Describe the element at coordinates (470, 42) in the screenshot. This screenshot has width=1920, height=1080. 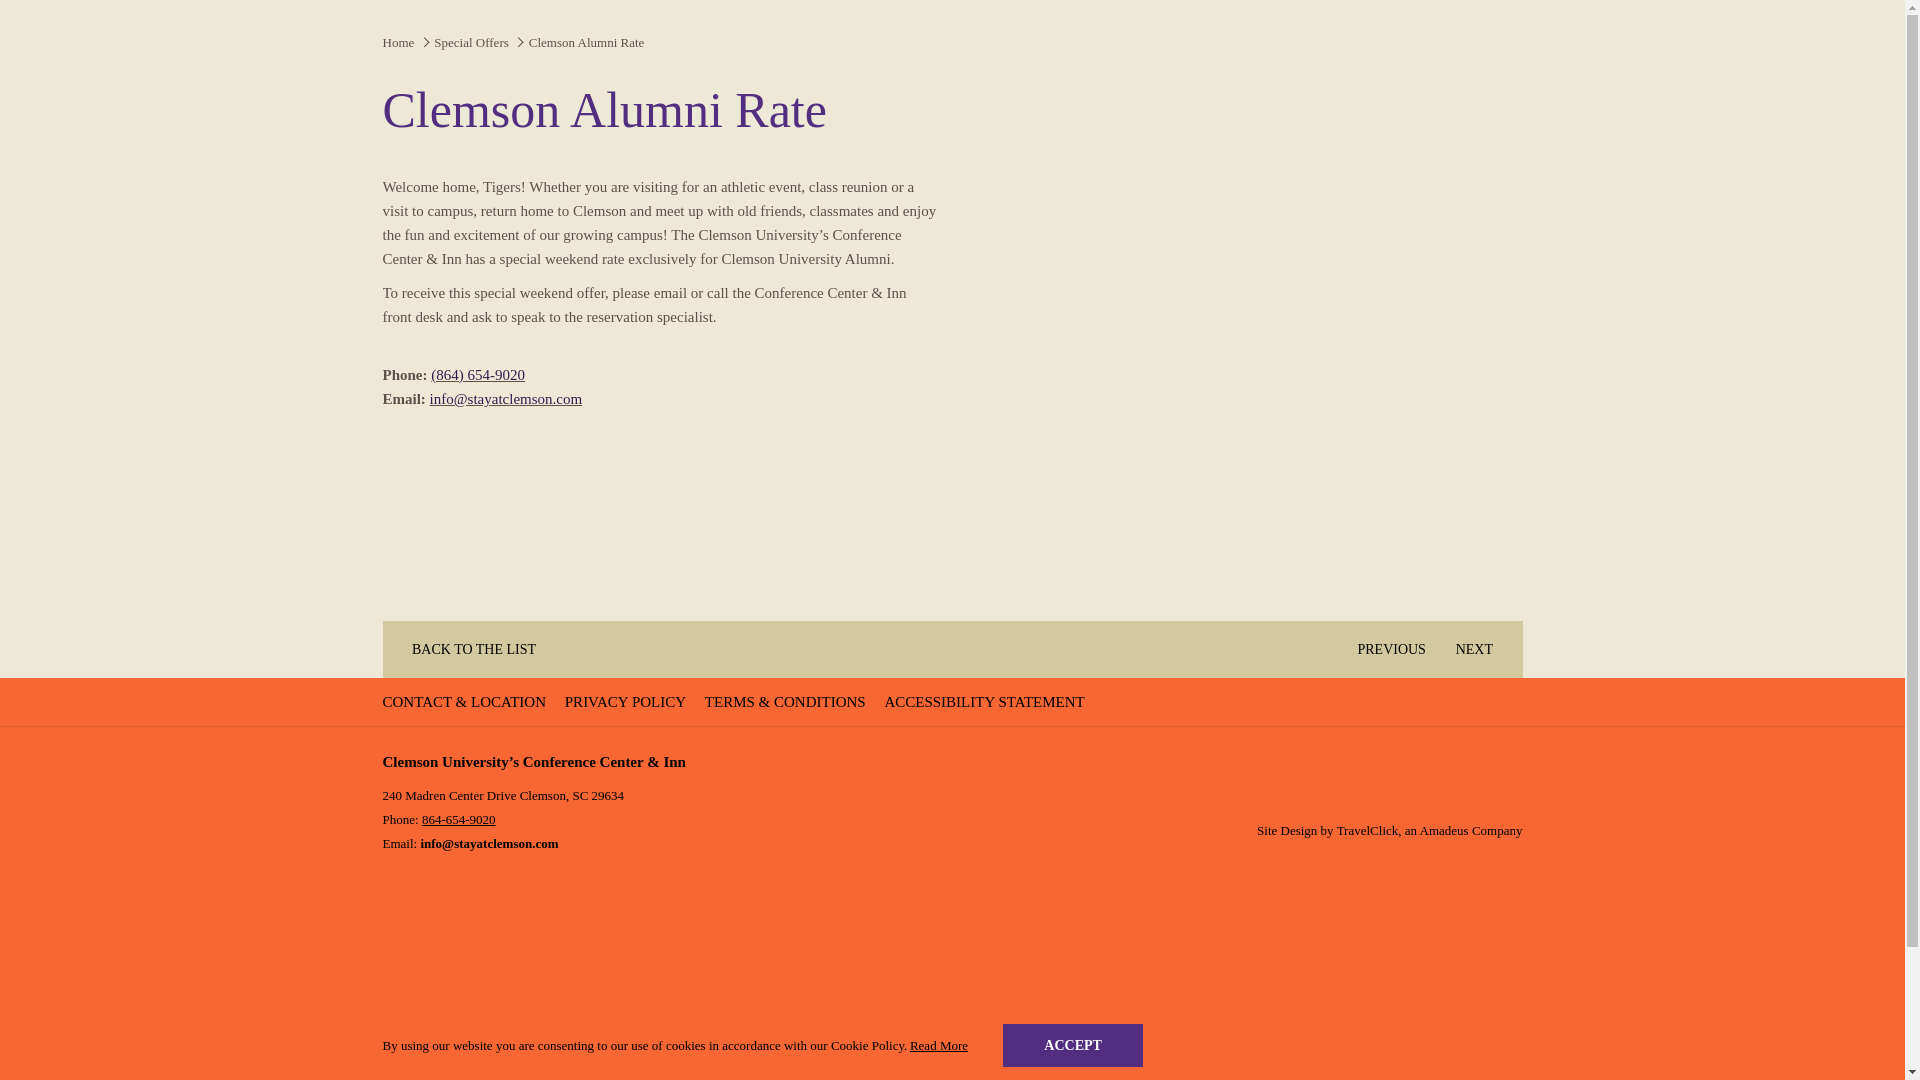
I see `Special Offers` at that location.